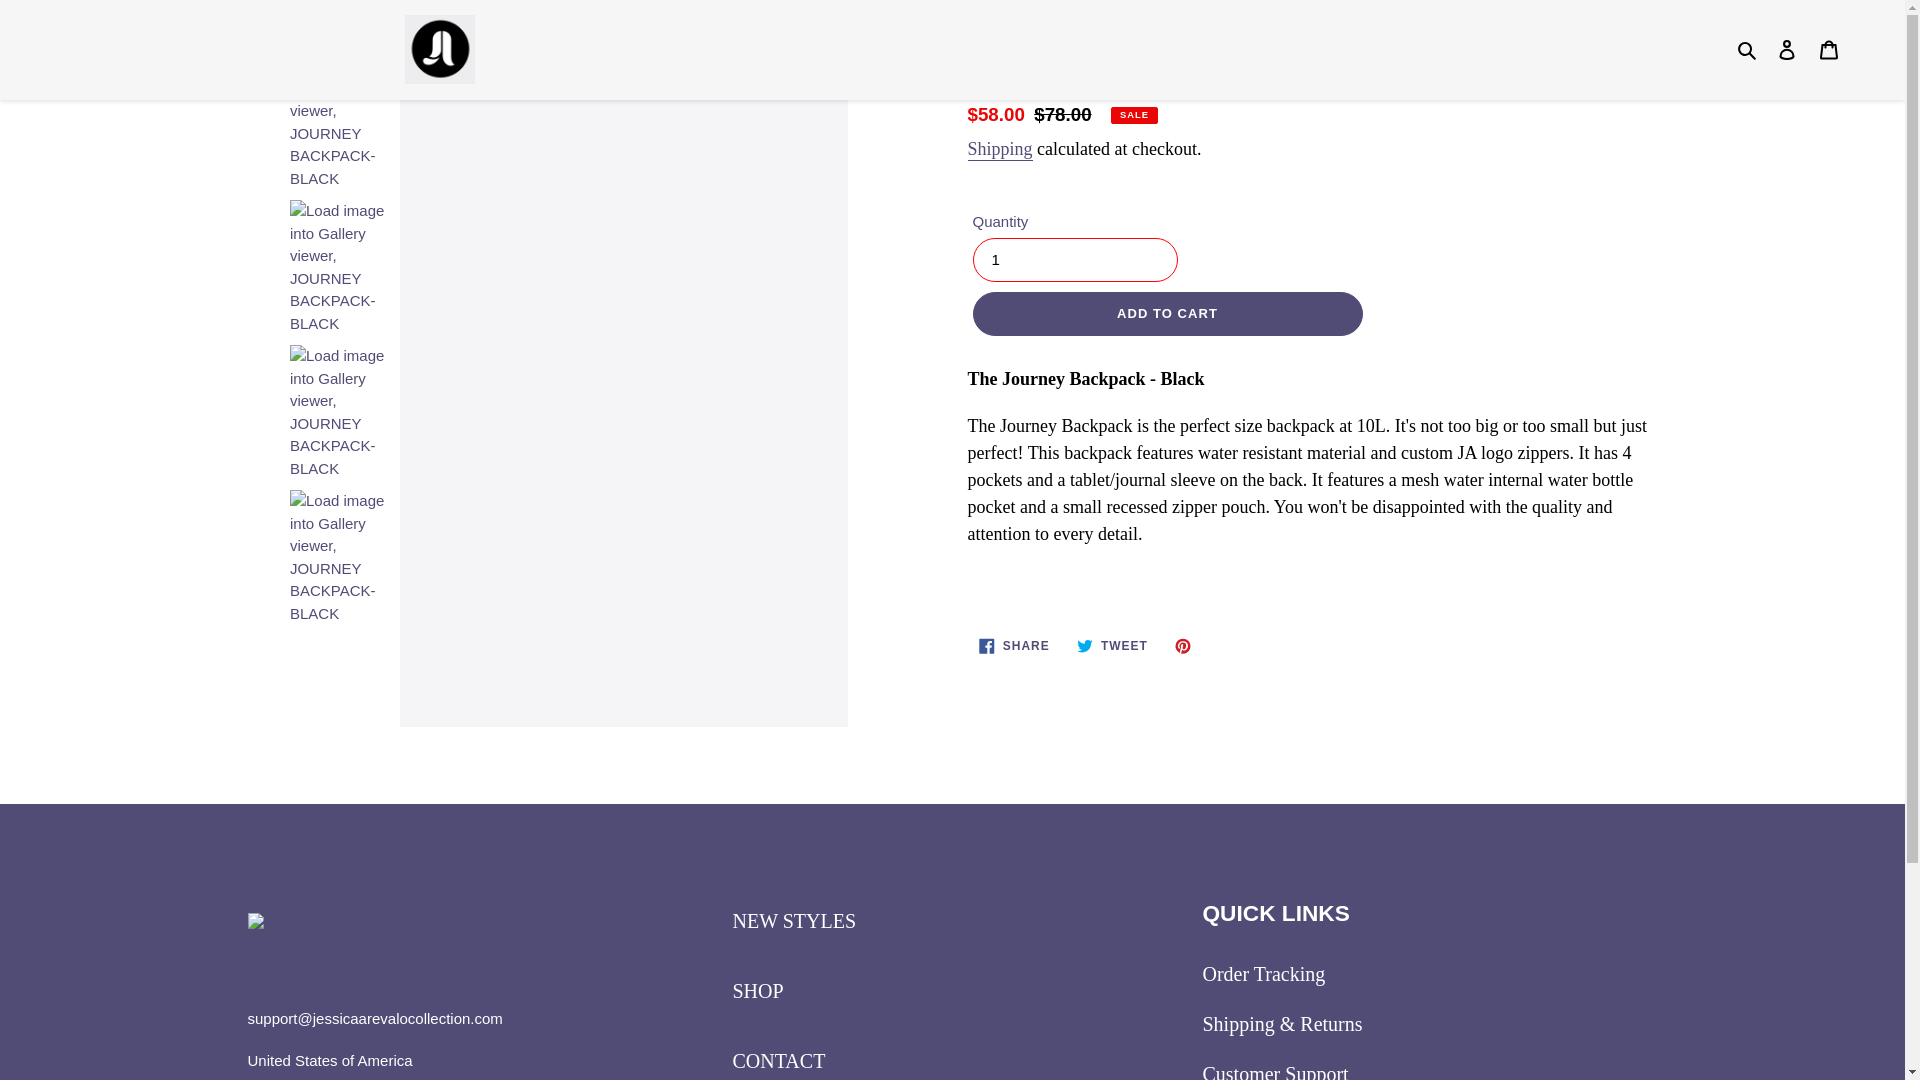  Describe the element at coordinates (1787, 50) in the screenshot. I see `CONTACT` at that location.